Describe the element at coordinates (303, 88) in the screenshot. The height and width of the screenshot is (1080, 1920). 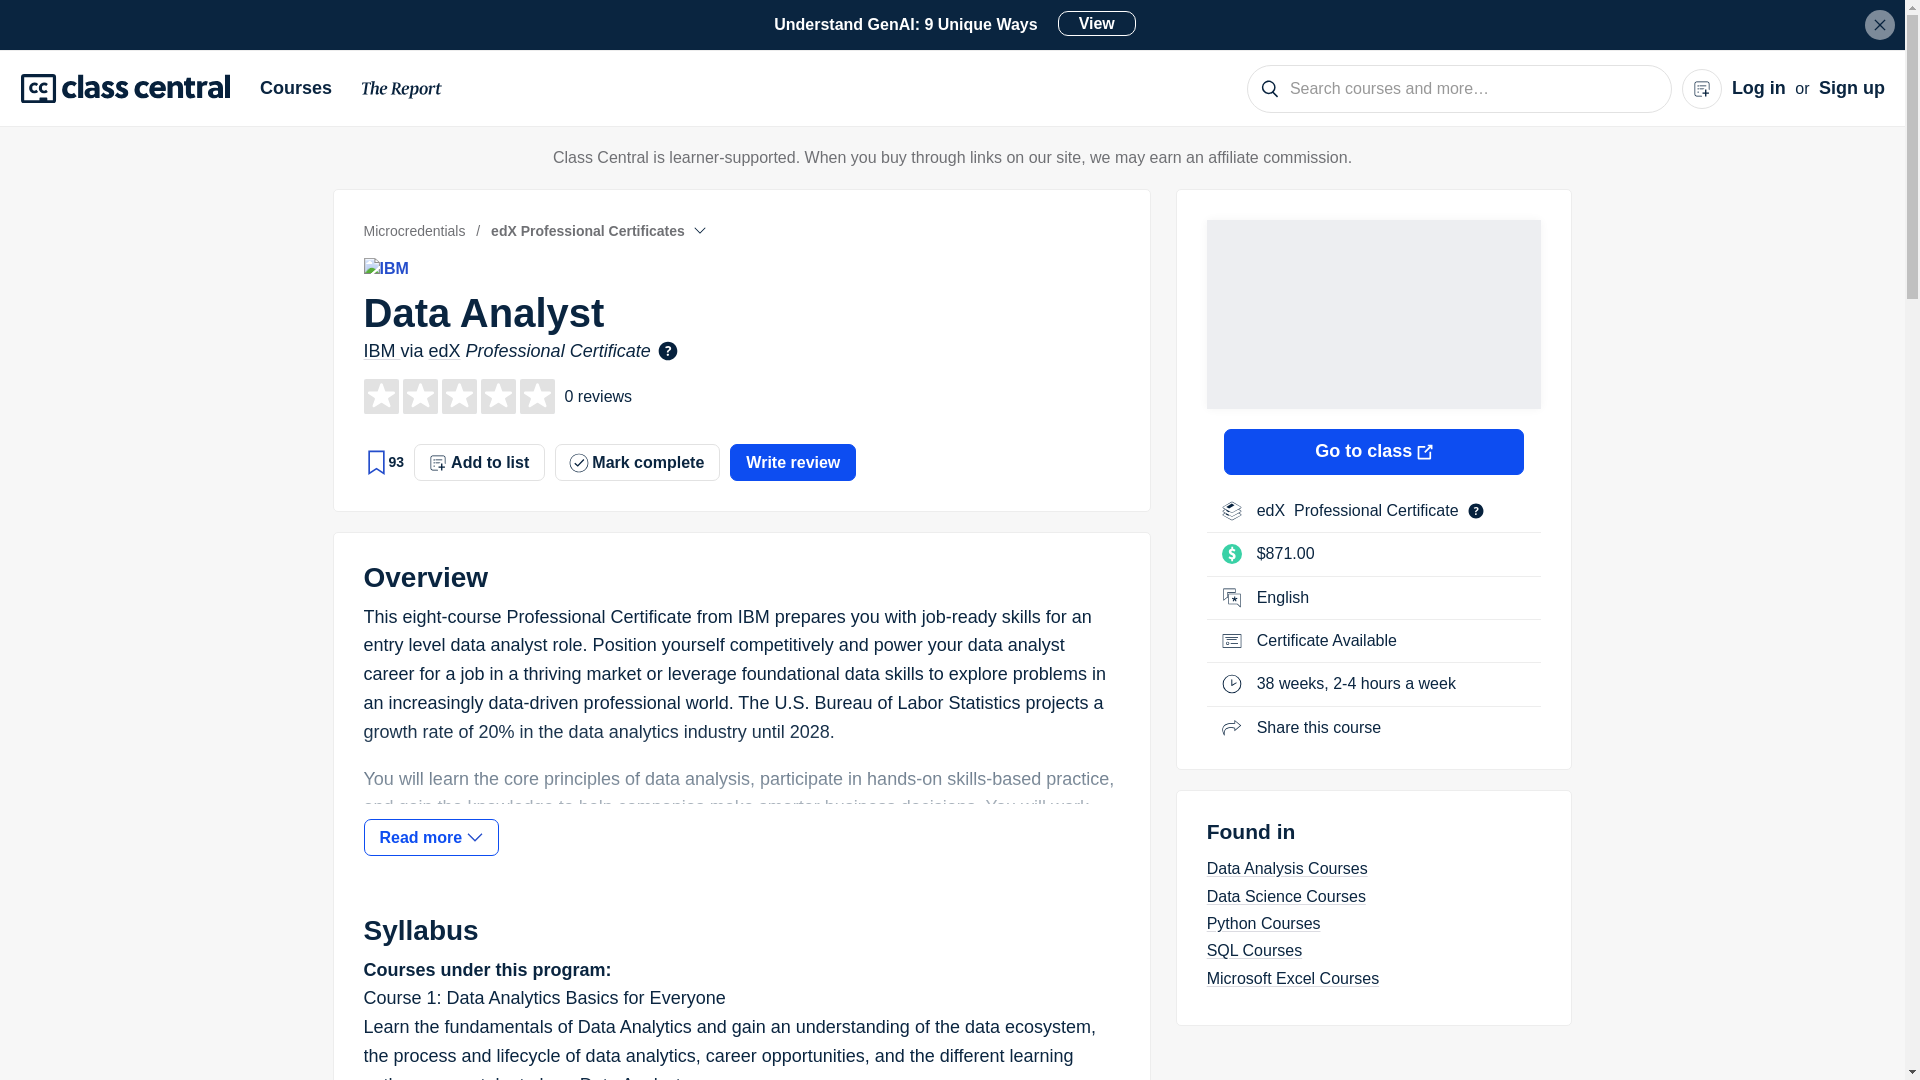
I see `Courses` at that location.